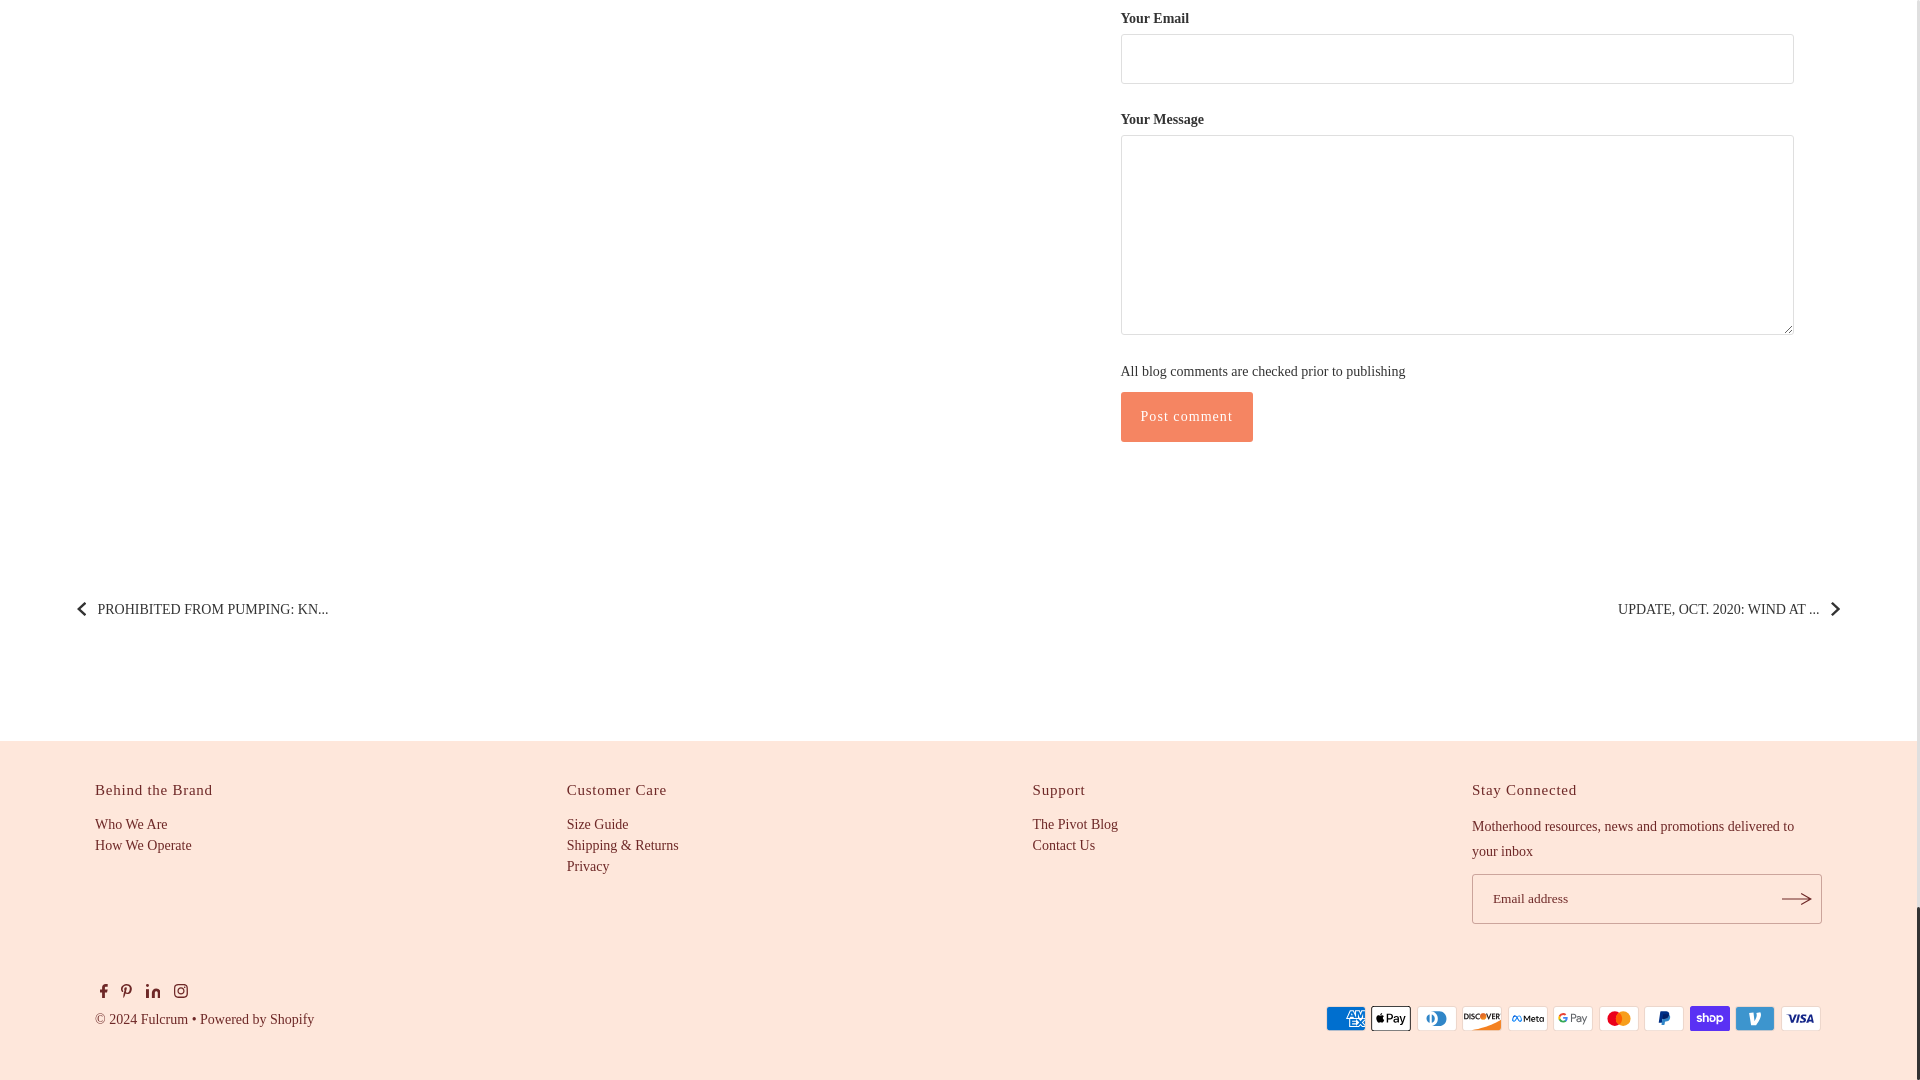 The width and height of the screenshot is (1920, 1080). Describe the element at coordinates (1527, 1018) in the screenshot. I see `Meta Pay` at that location.